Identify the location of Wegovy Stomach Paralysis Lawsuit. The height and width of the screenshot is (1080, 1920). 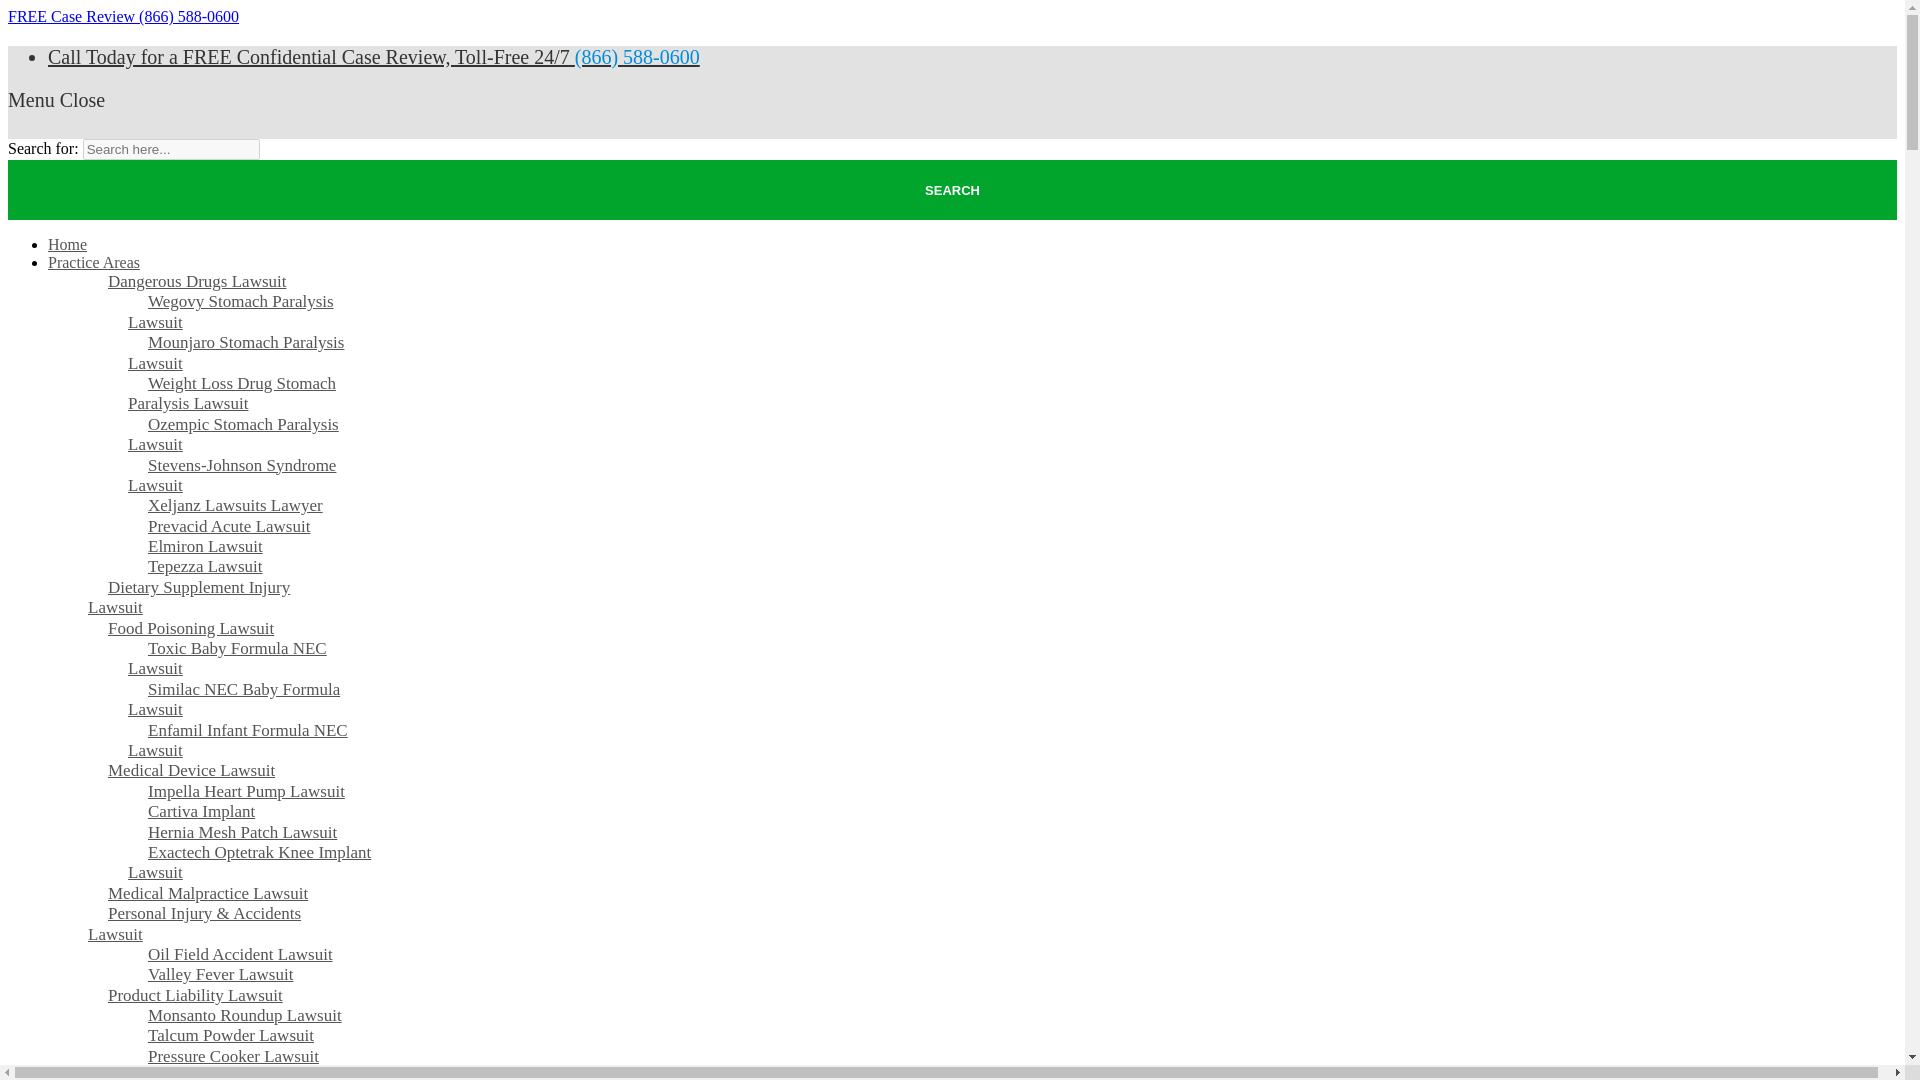
(231, 311).